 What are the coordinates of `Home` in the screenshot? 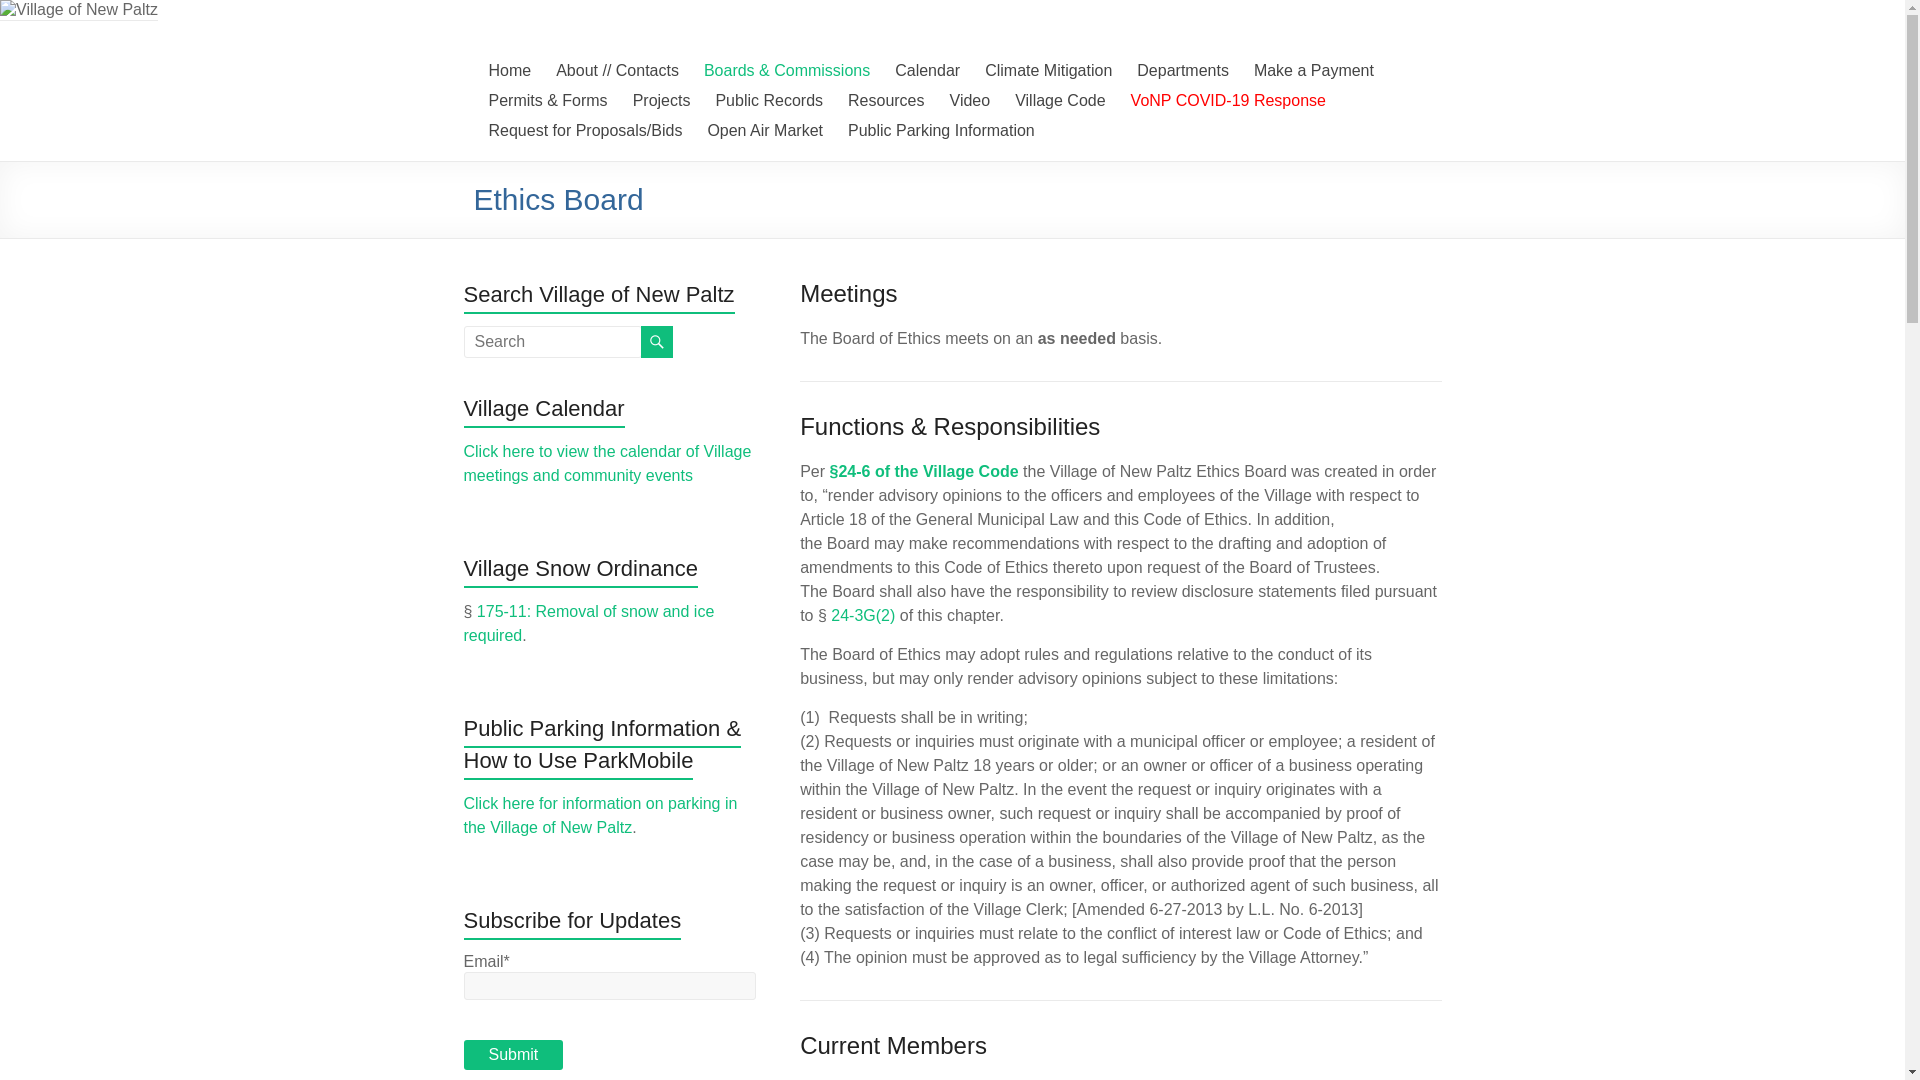 It's located at (509, 71).